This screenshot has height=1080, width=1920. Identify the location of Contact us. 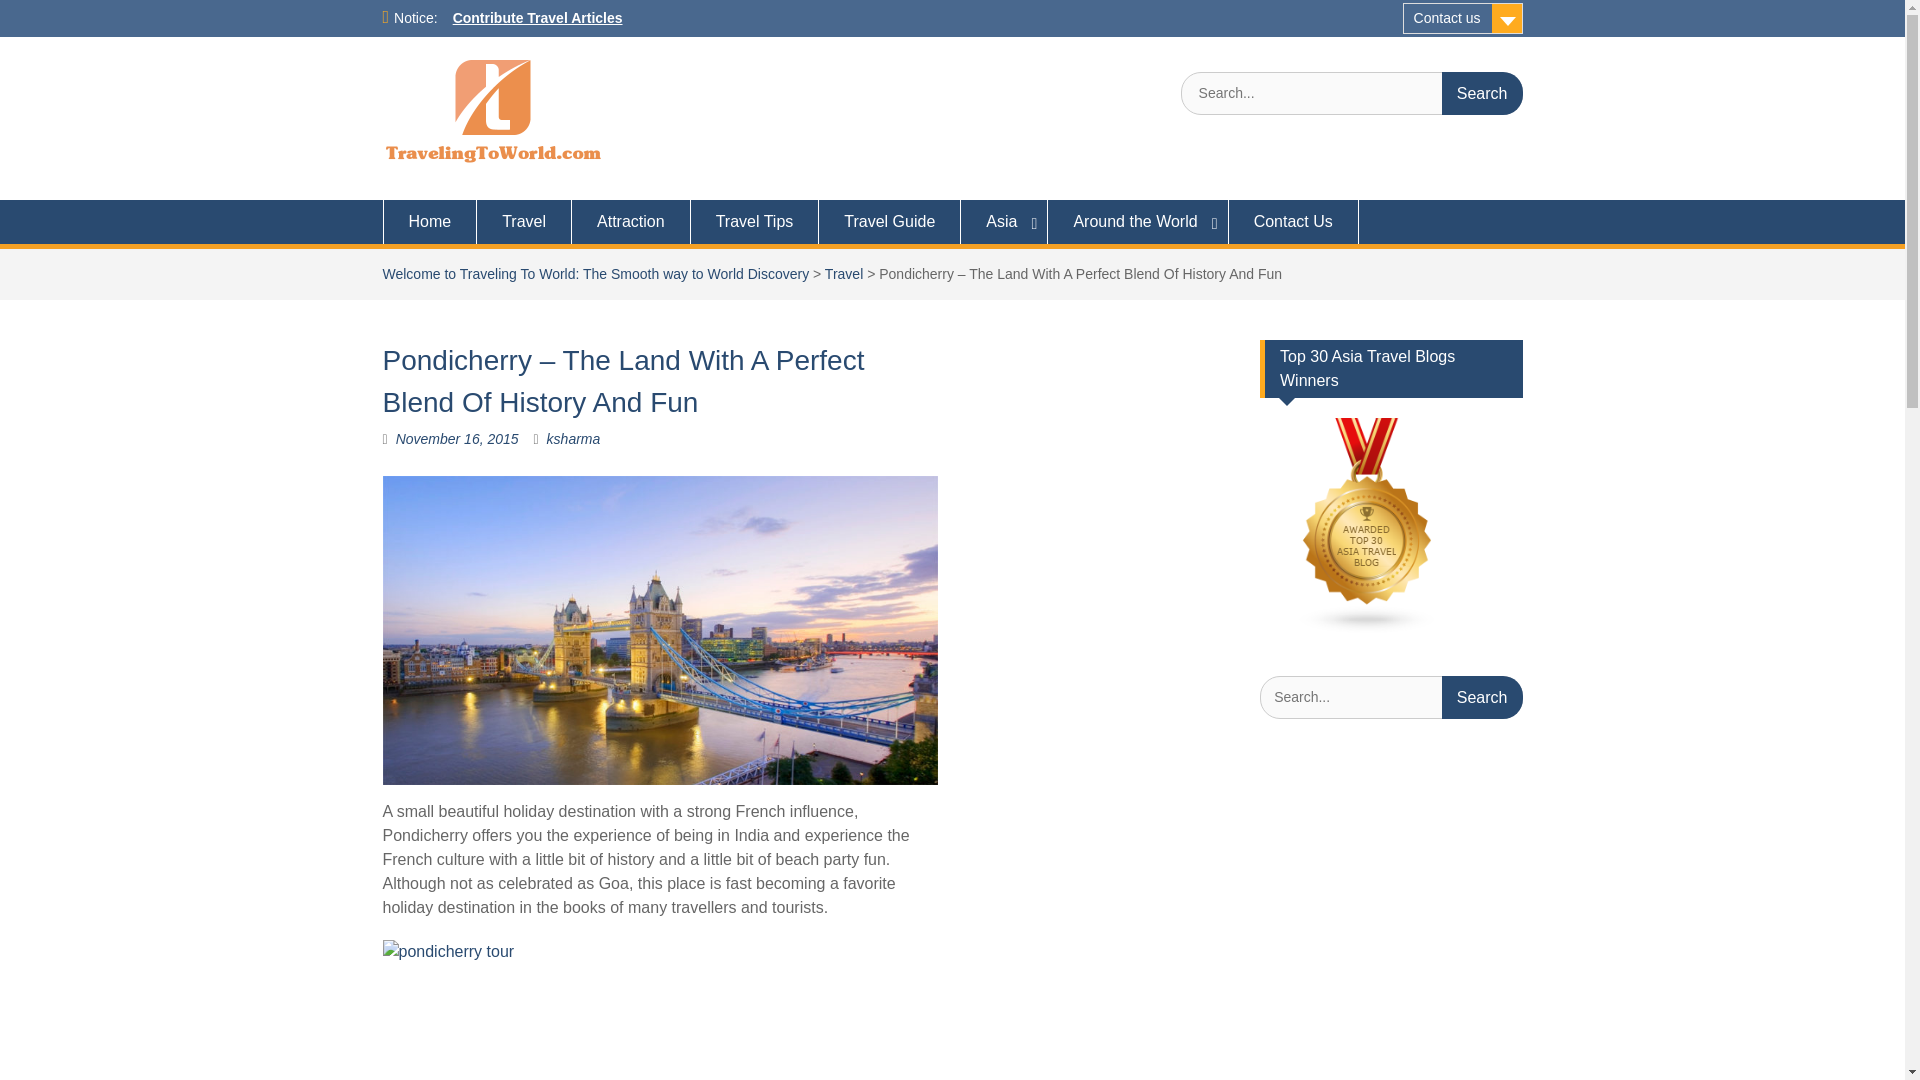
(1462, 18).